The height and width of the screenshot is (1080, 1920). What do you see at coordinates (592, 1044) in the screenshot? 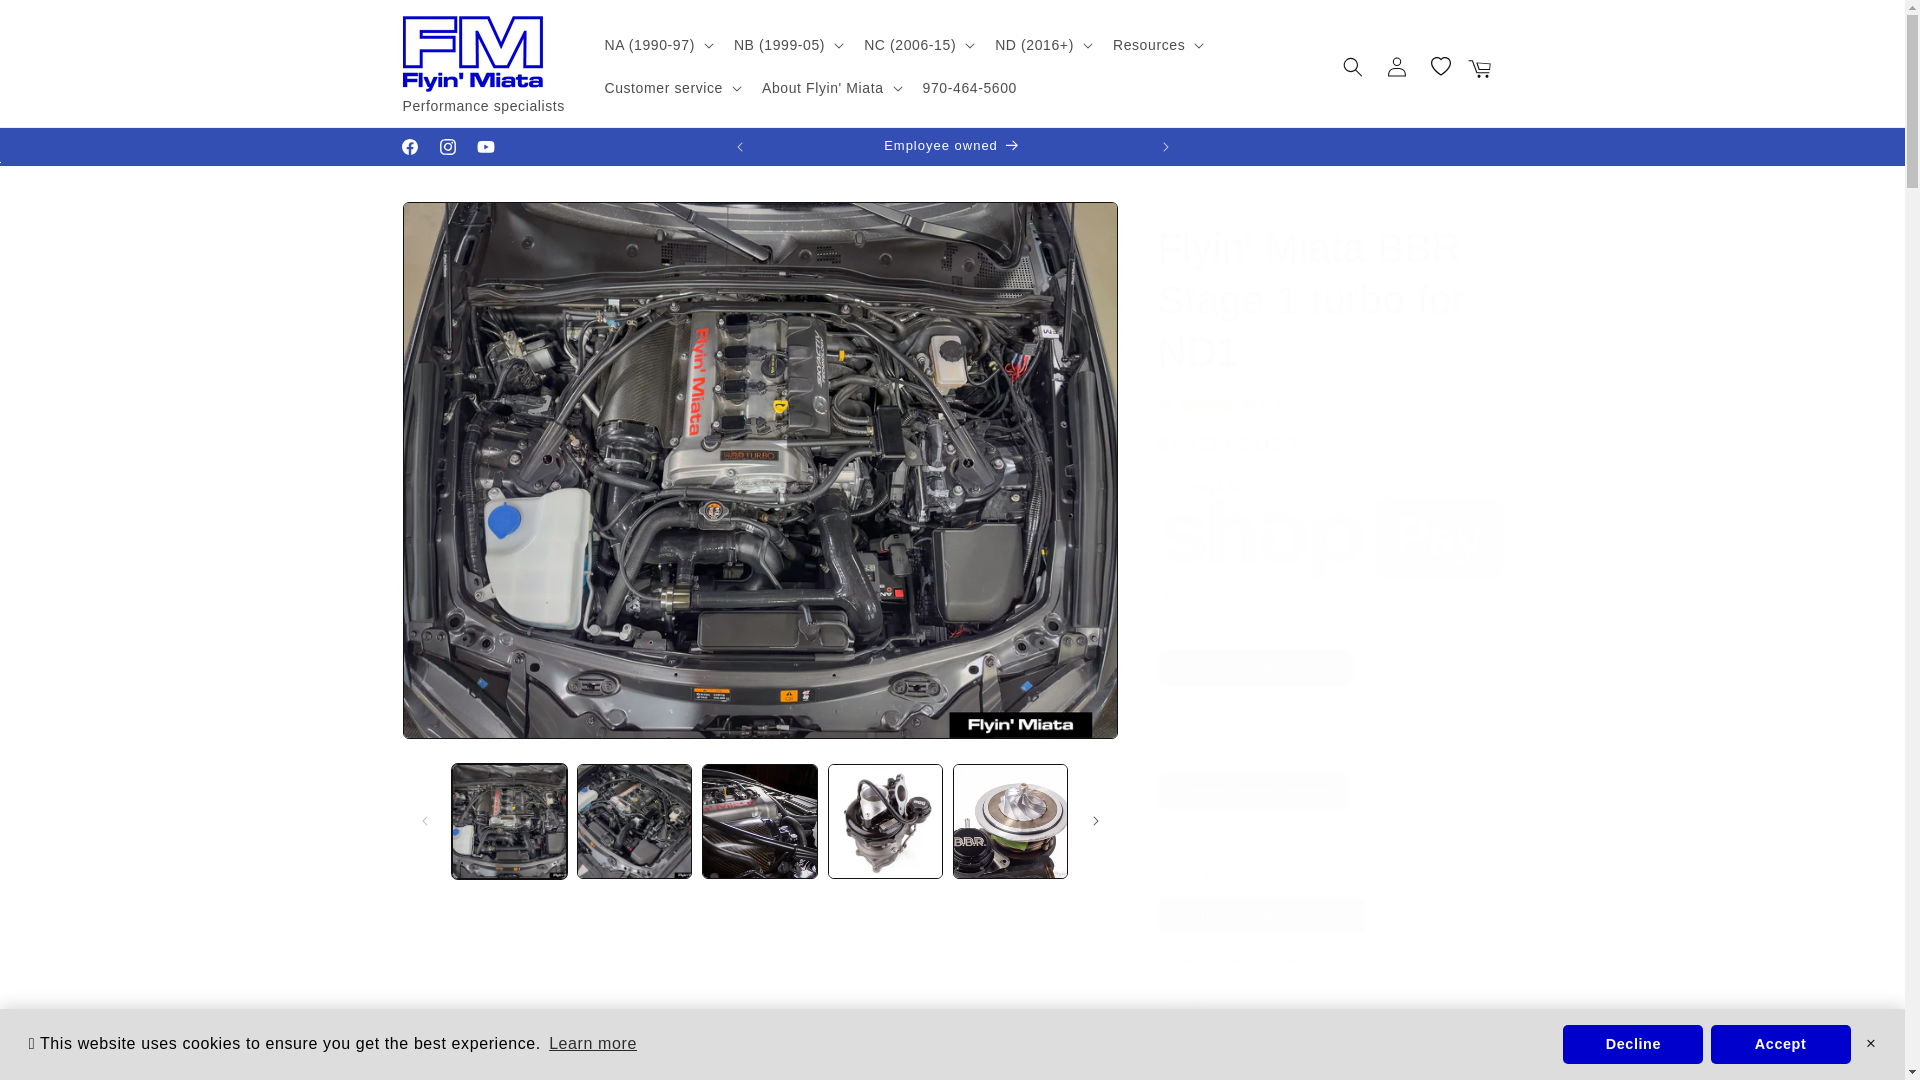
I see `Learn more` at bounding box center [592, 1044].